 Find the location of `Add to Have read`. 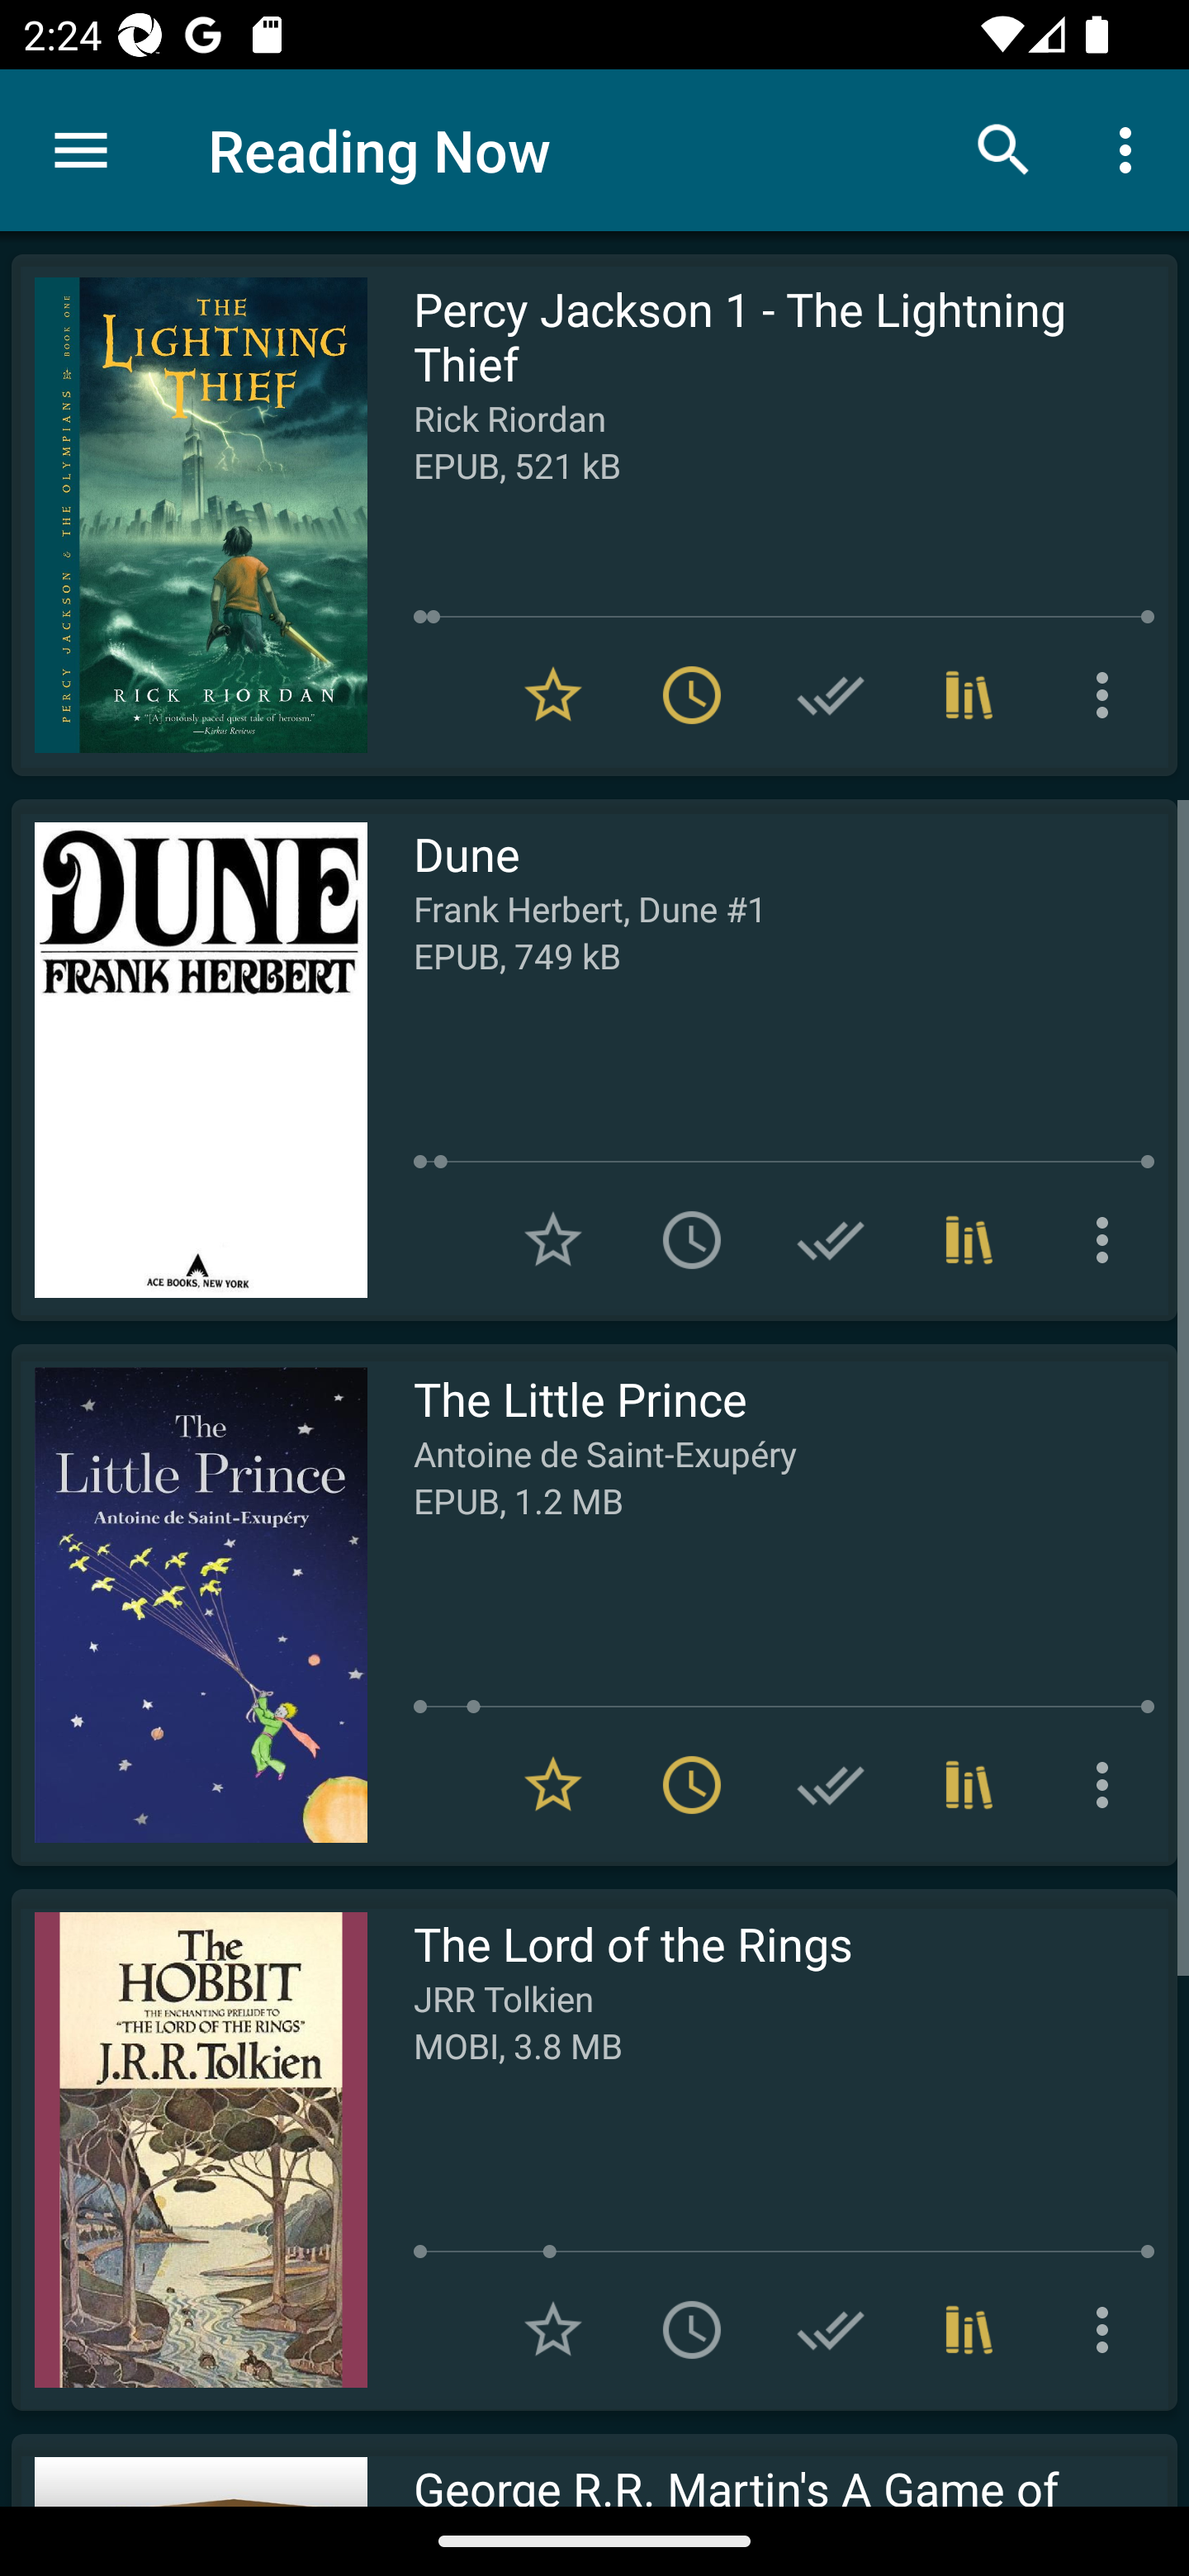

Add to Have read is located at coordinates (831, 695).